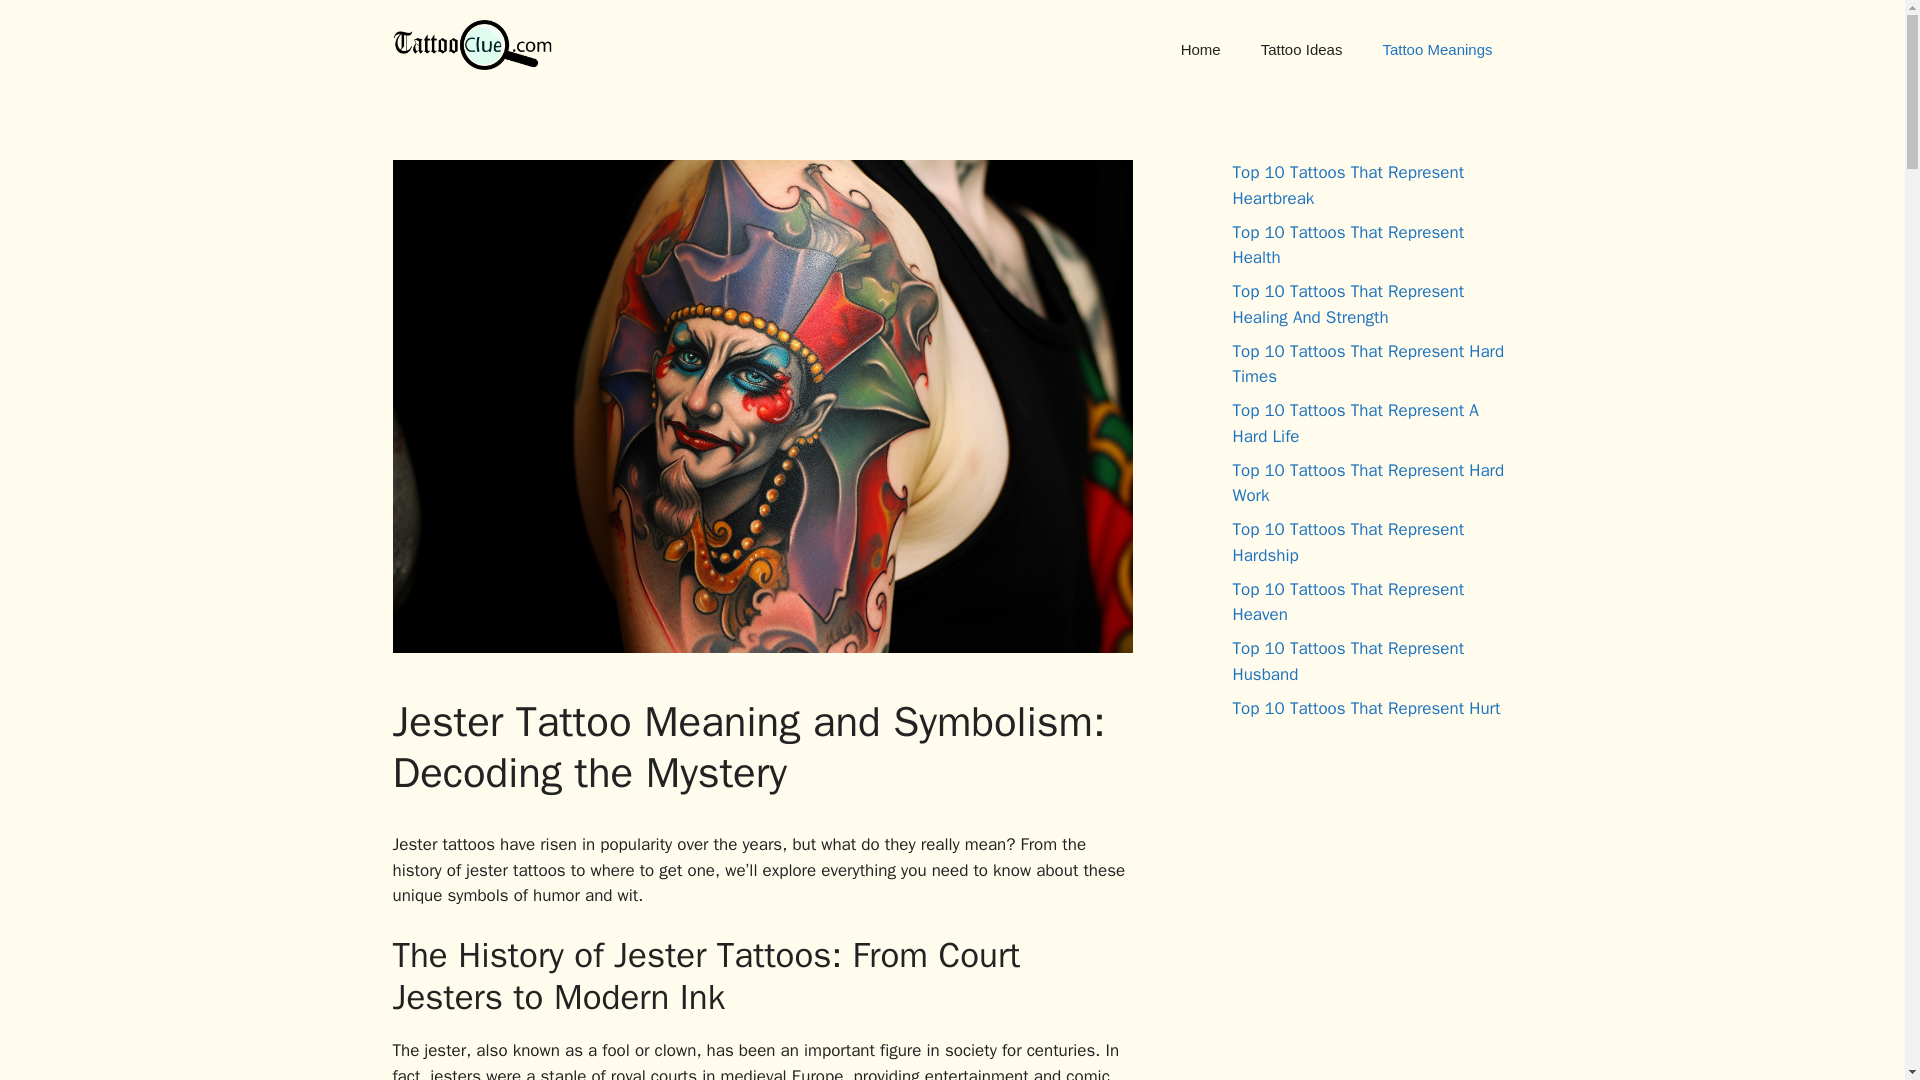  What do you see at coordinates (1302, 50) in the screenshot?
I see `Tattoo Ideas` at bounding box center [1302, 50].